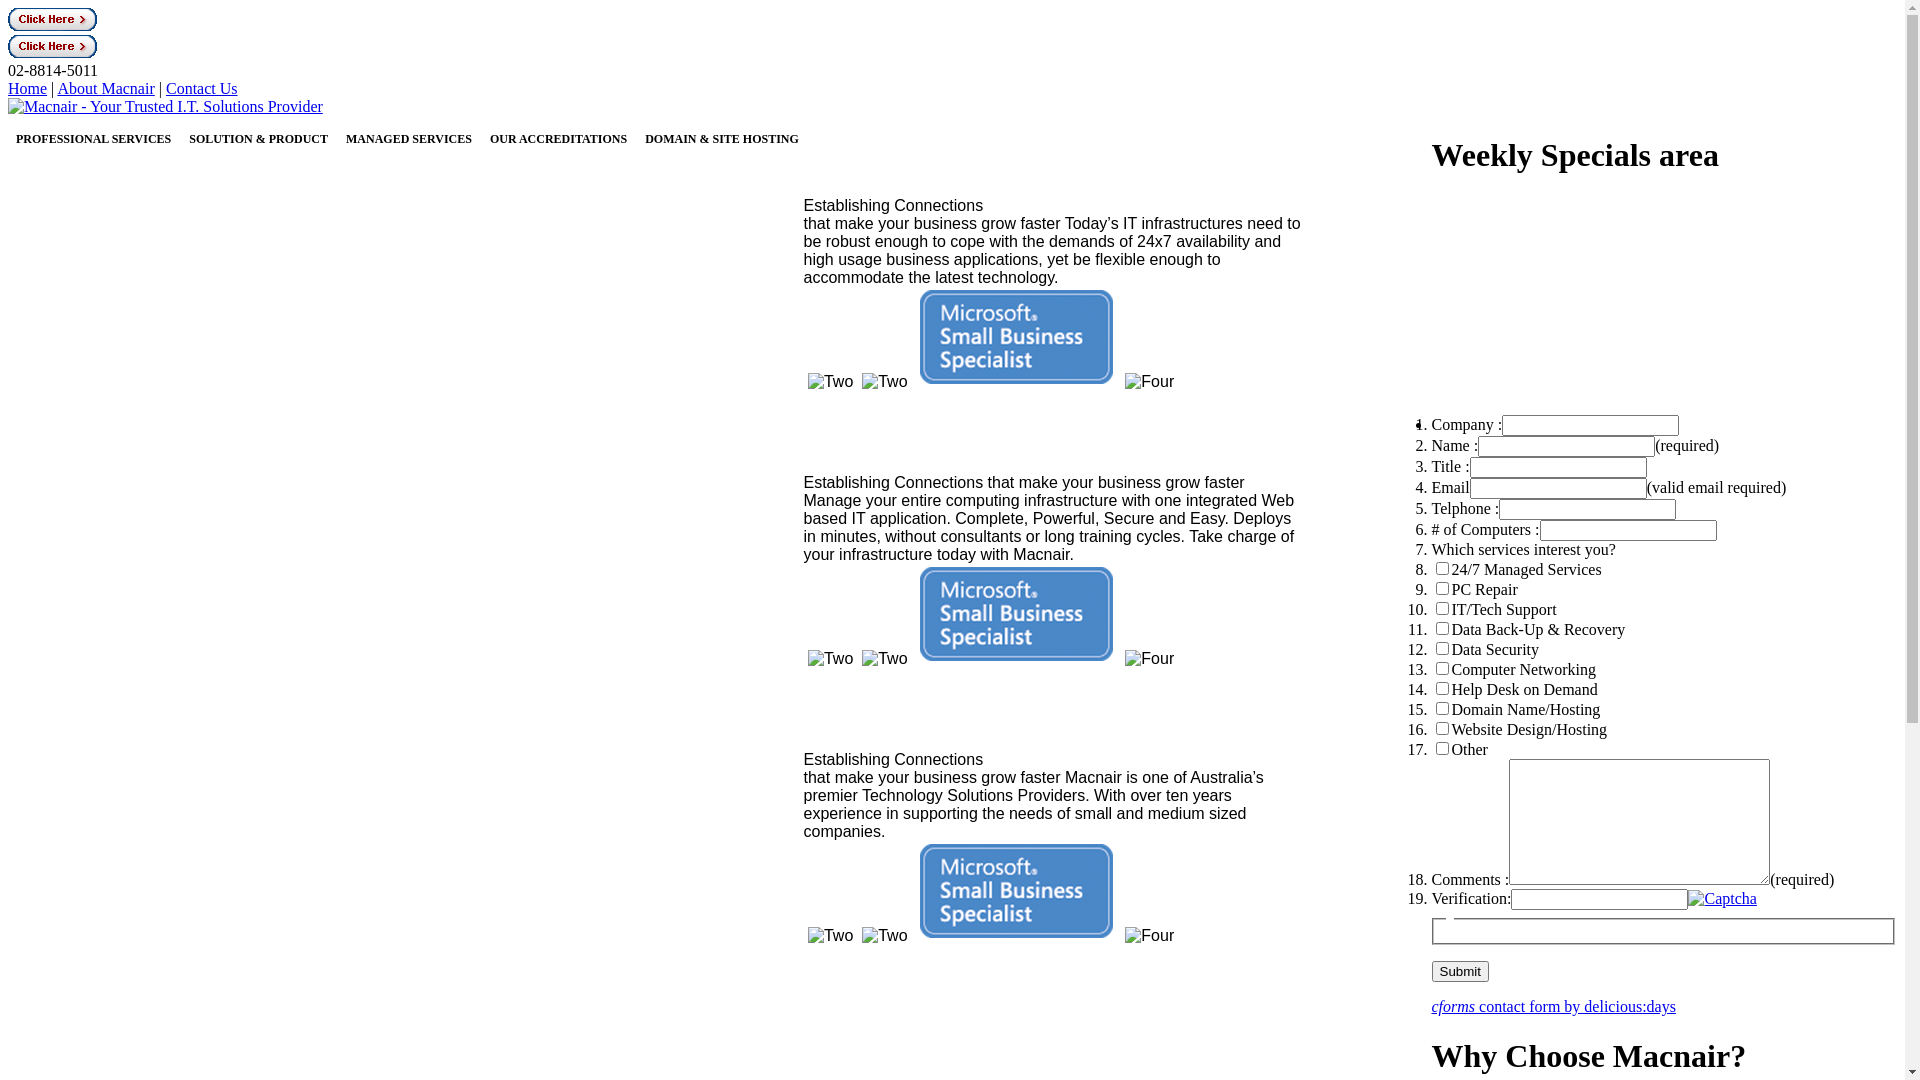  Describe the element at coordinates (558, 139) in the screenshot. I see `OUR ACCREDITATIONS` at that location.